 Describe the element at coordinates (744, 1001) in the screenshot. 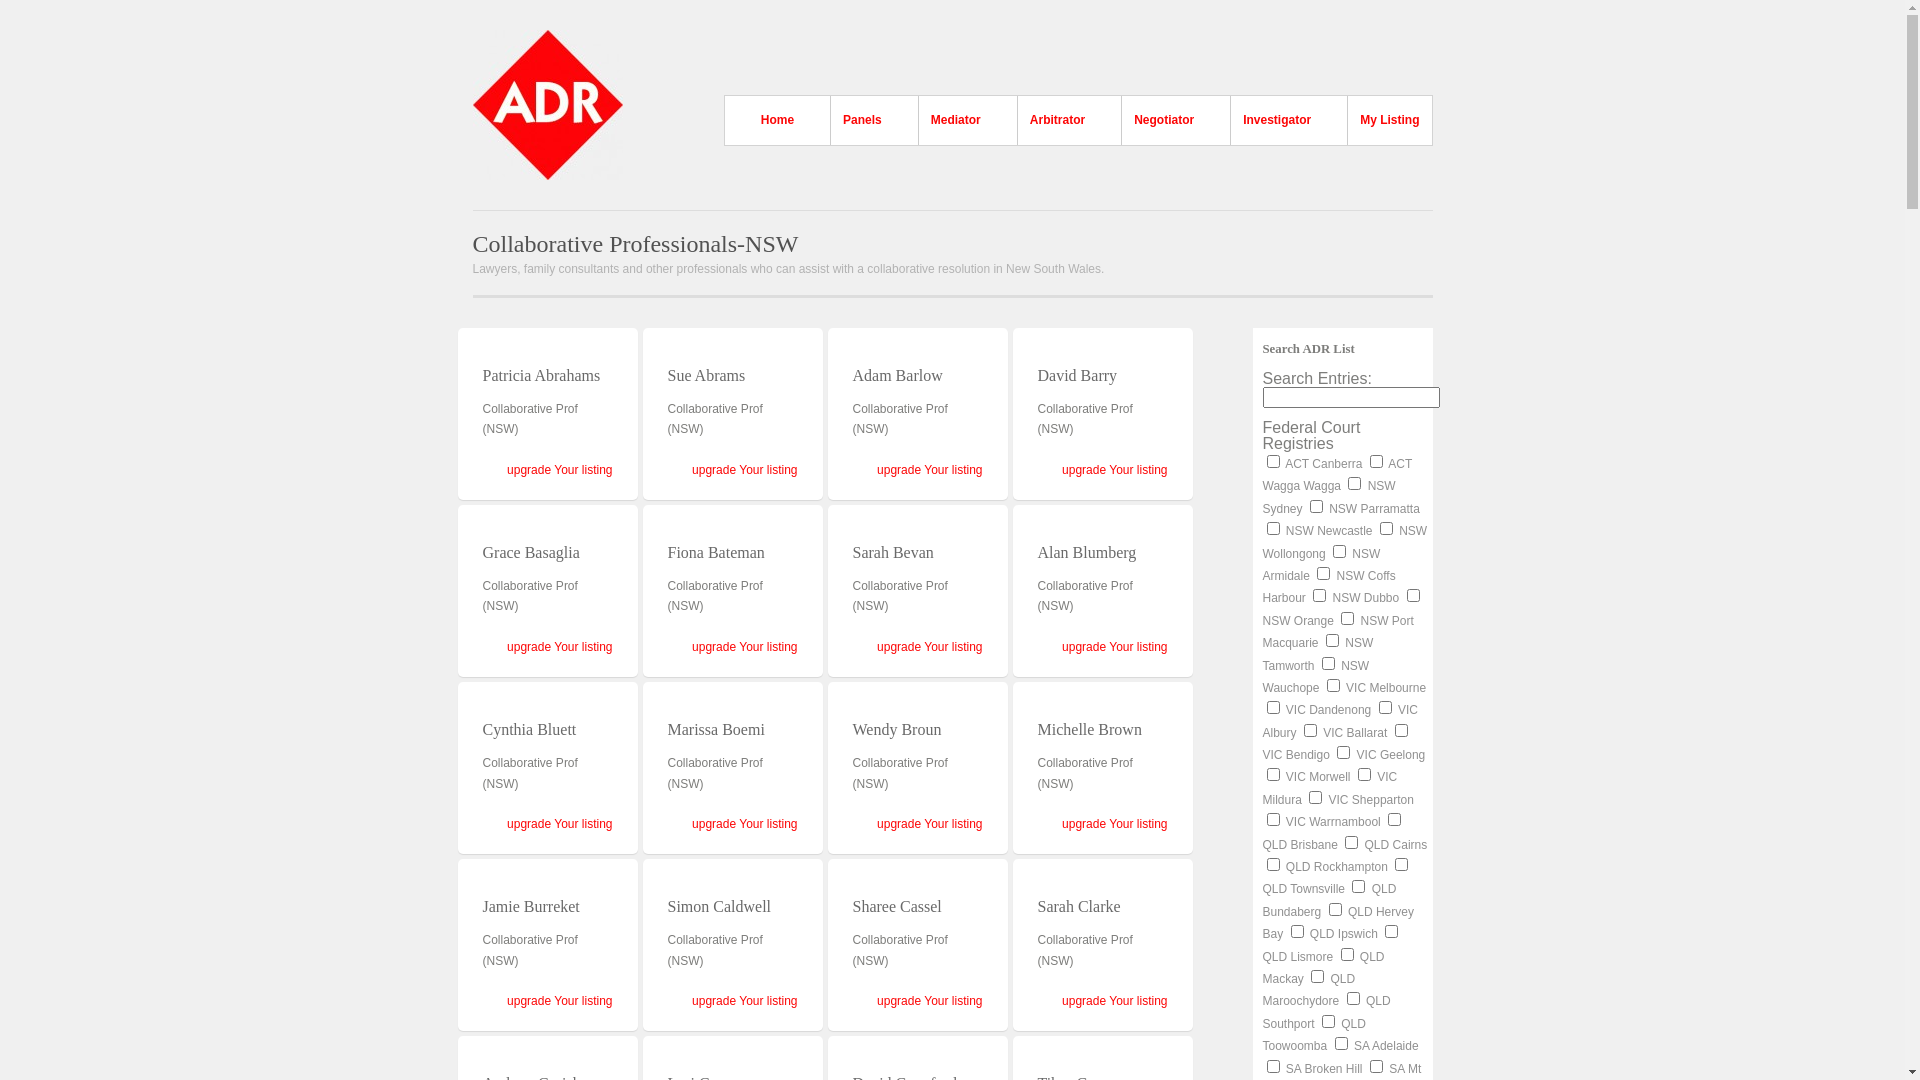

I see `upgrade Your listing` at that location.